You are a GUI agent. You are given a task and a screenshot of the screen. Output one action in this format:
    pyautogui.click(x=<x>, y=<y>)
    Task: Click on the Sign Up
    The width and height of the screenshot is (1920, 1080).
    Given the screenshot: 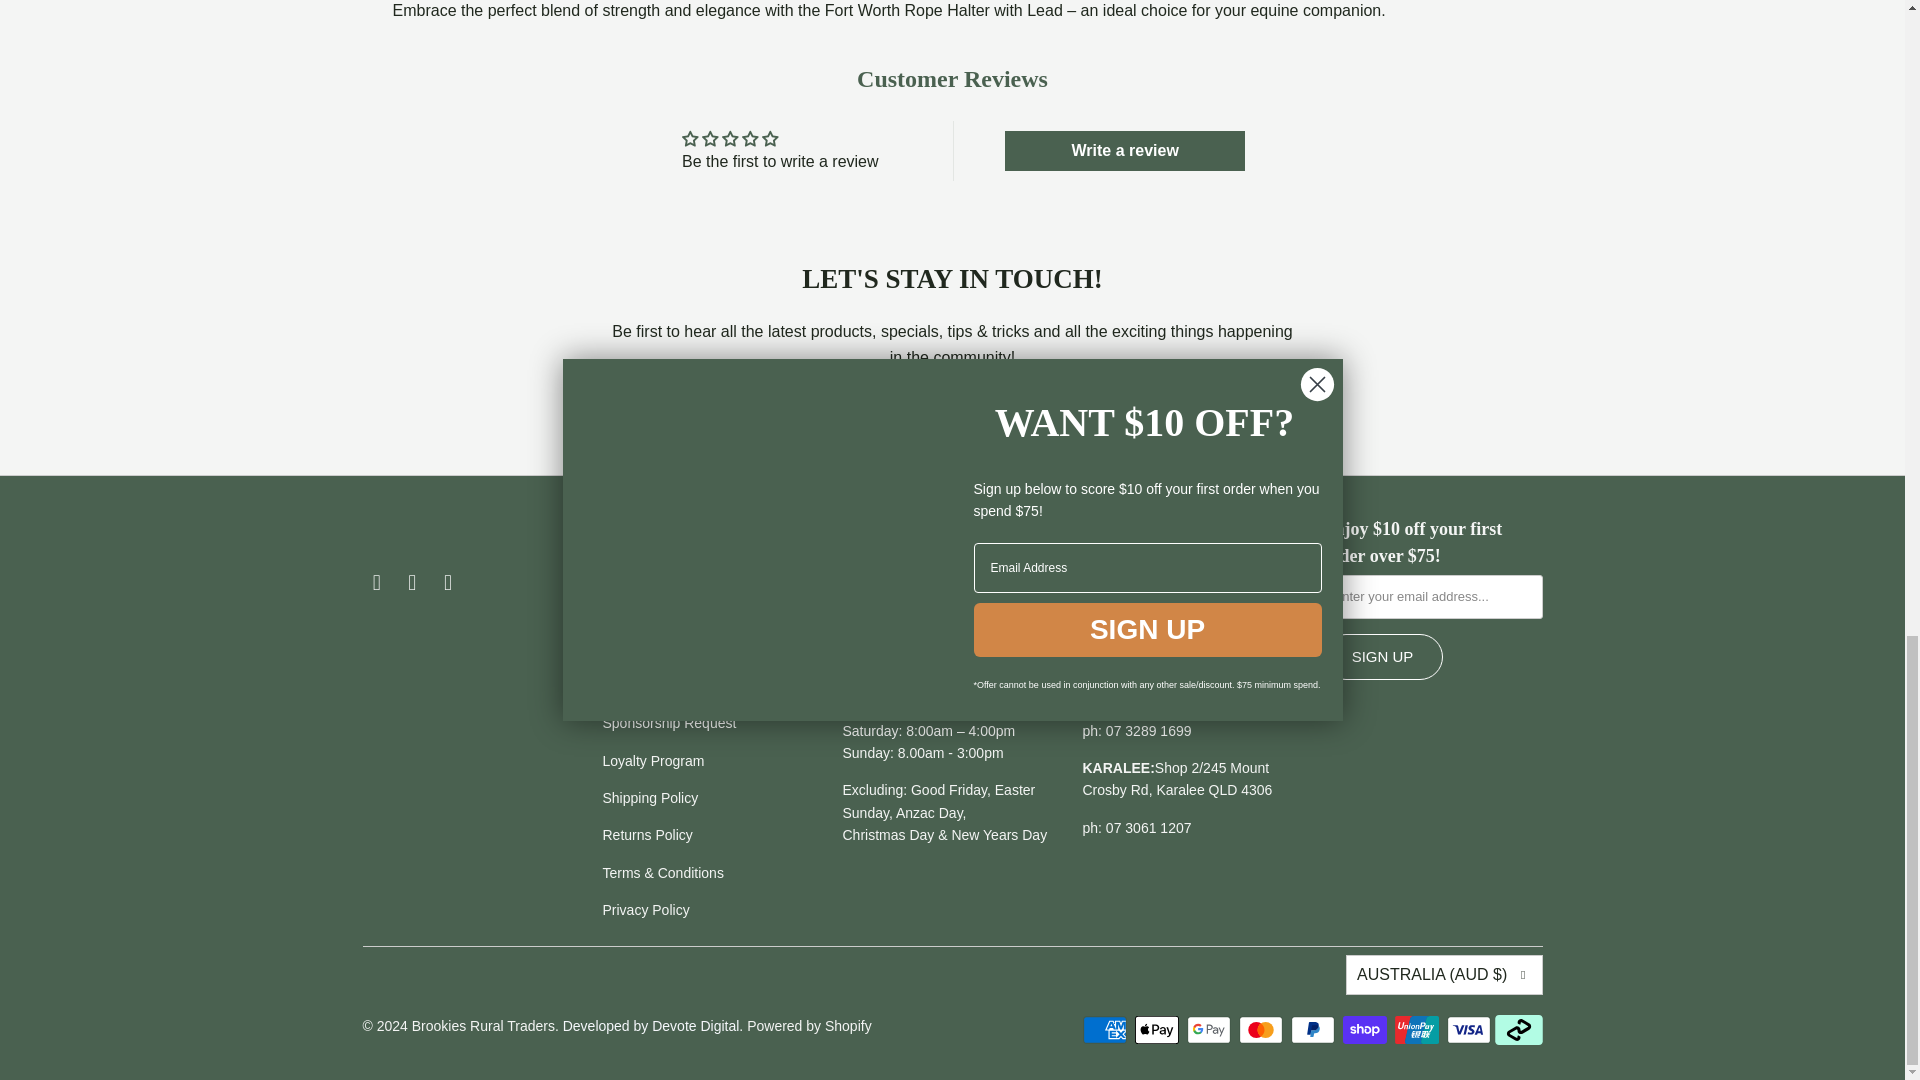 What is the action you would take?
    pyautogui.click(x=1382, y=656)
    